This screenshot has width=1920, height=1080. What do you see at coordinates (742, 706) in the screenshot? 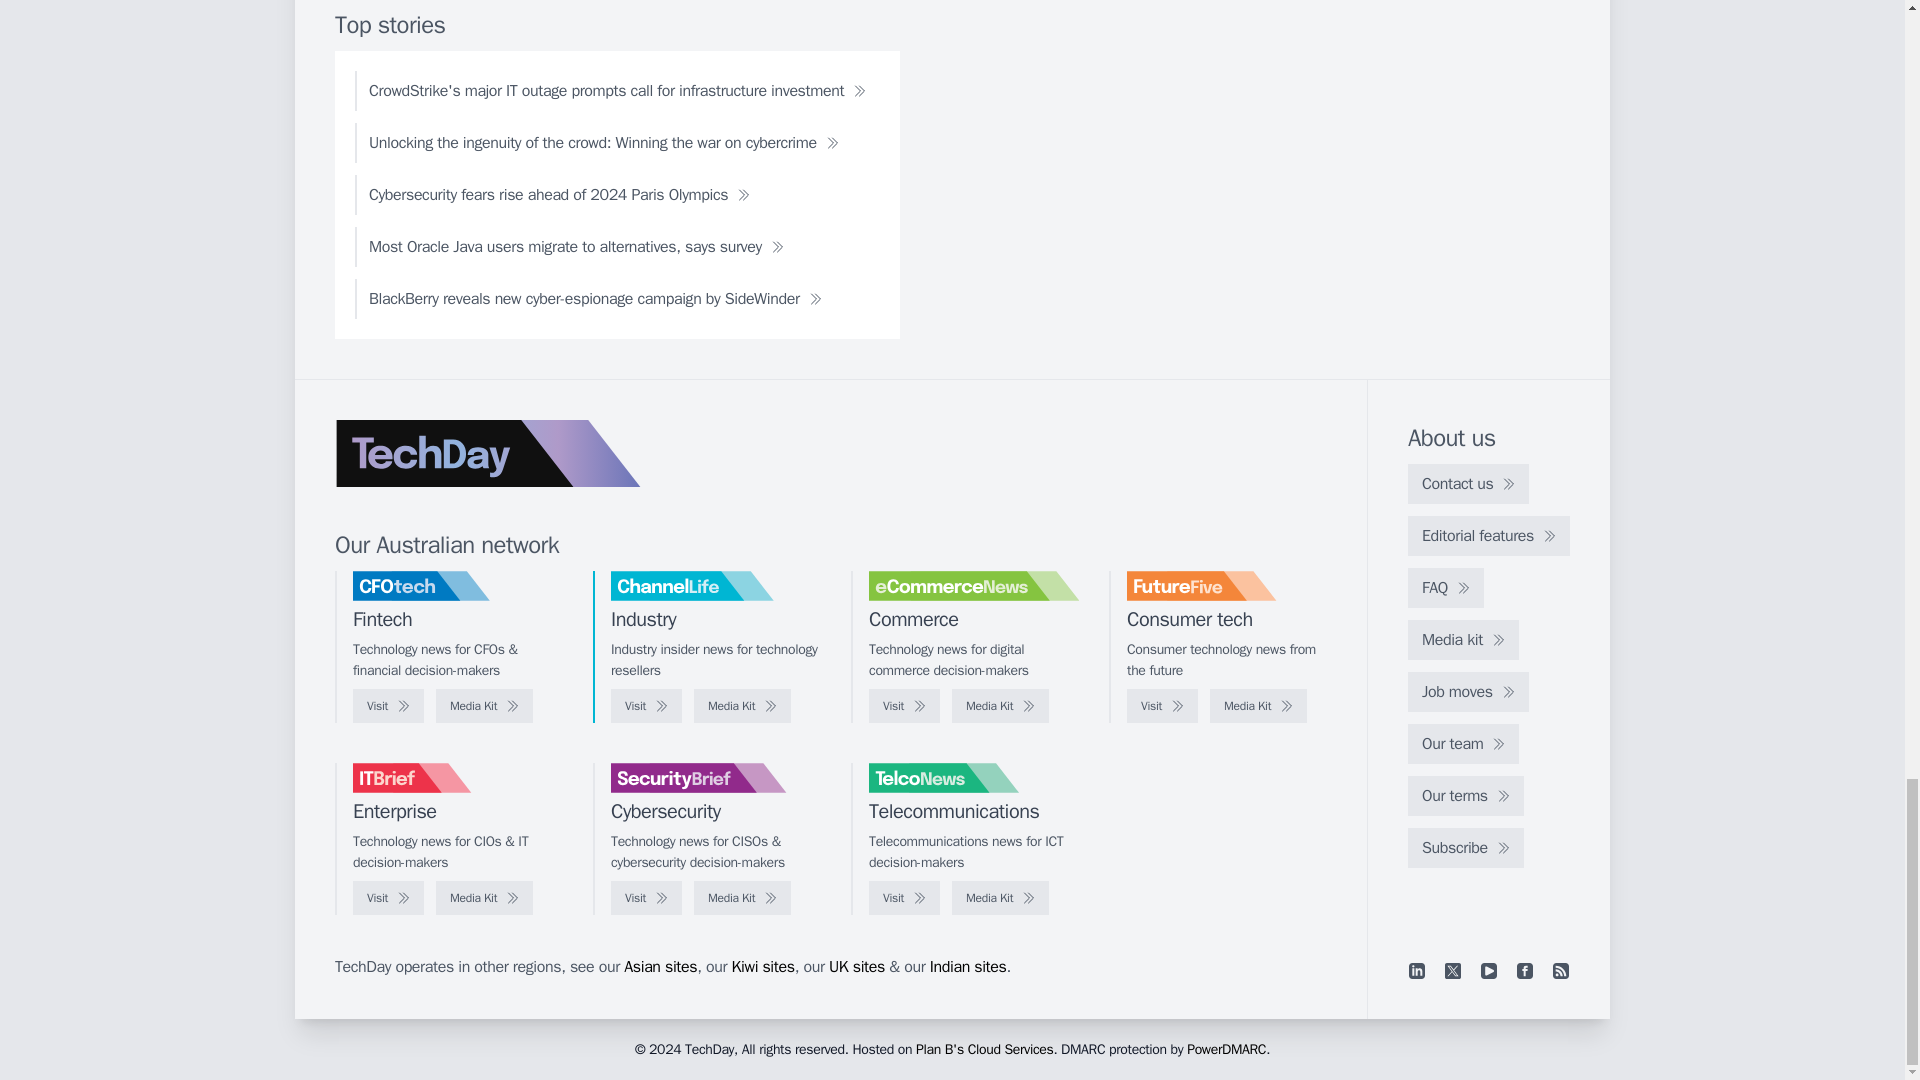
I see `Media Kit` at bounding box center [742, 706].